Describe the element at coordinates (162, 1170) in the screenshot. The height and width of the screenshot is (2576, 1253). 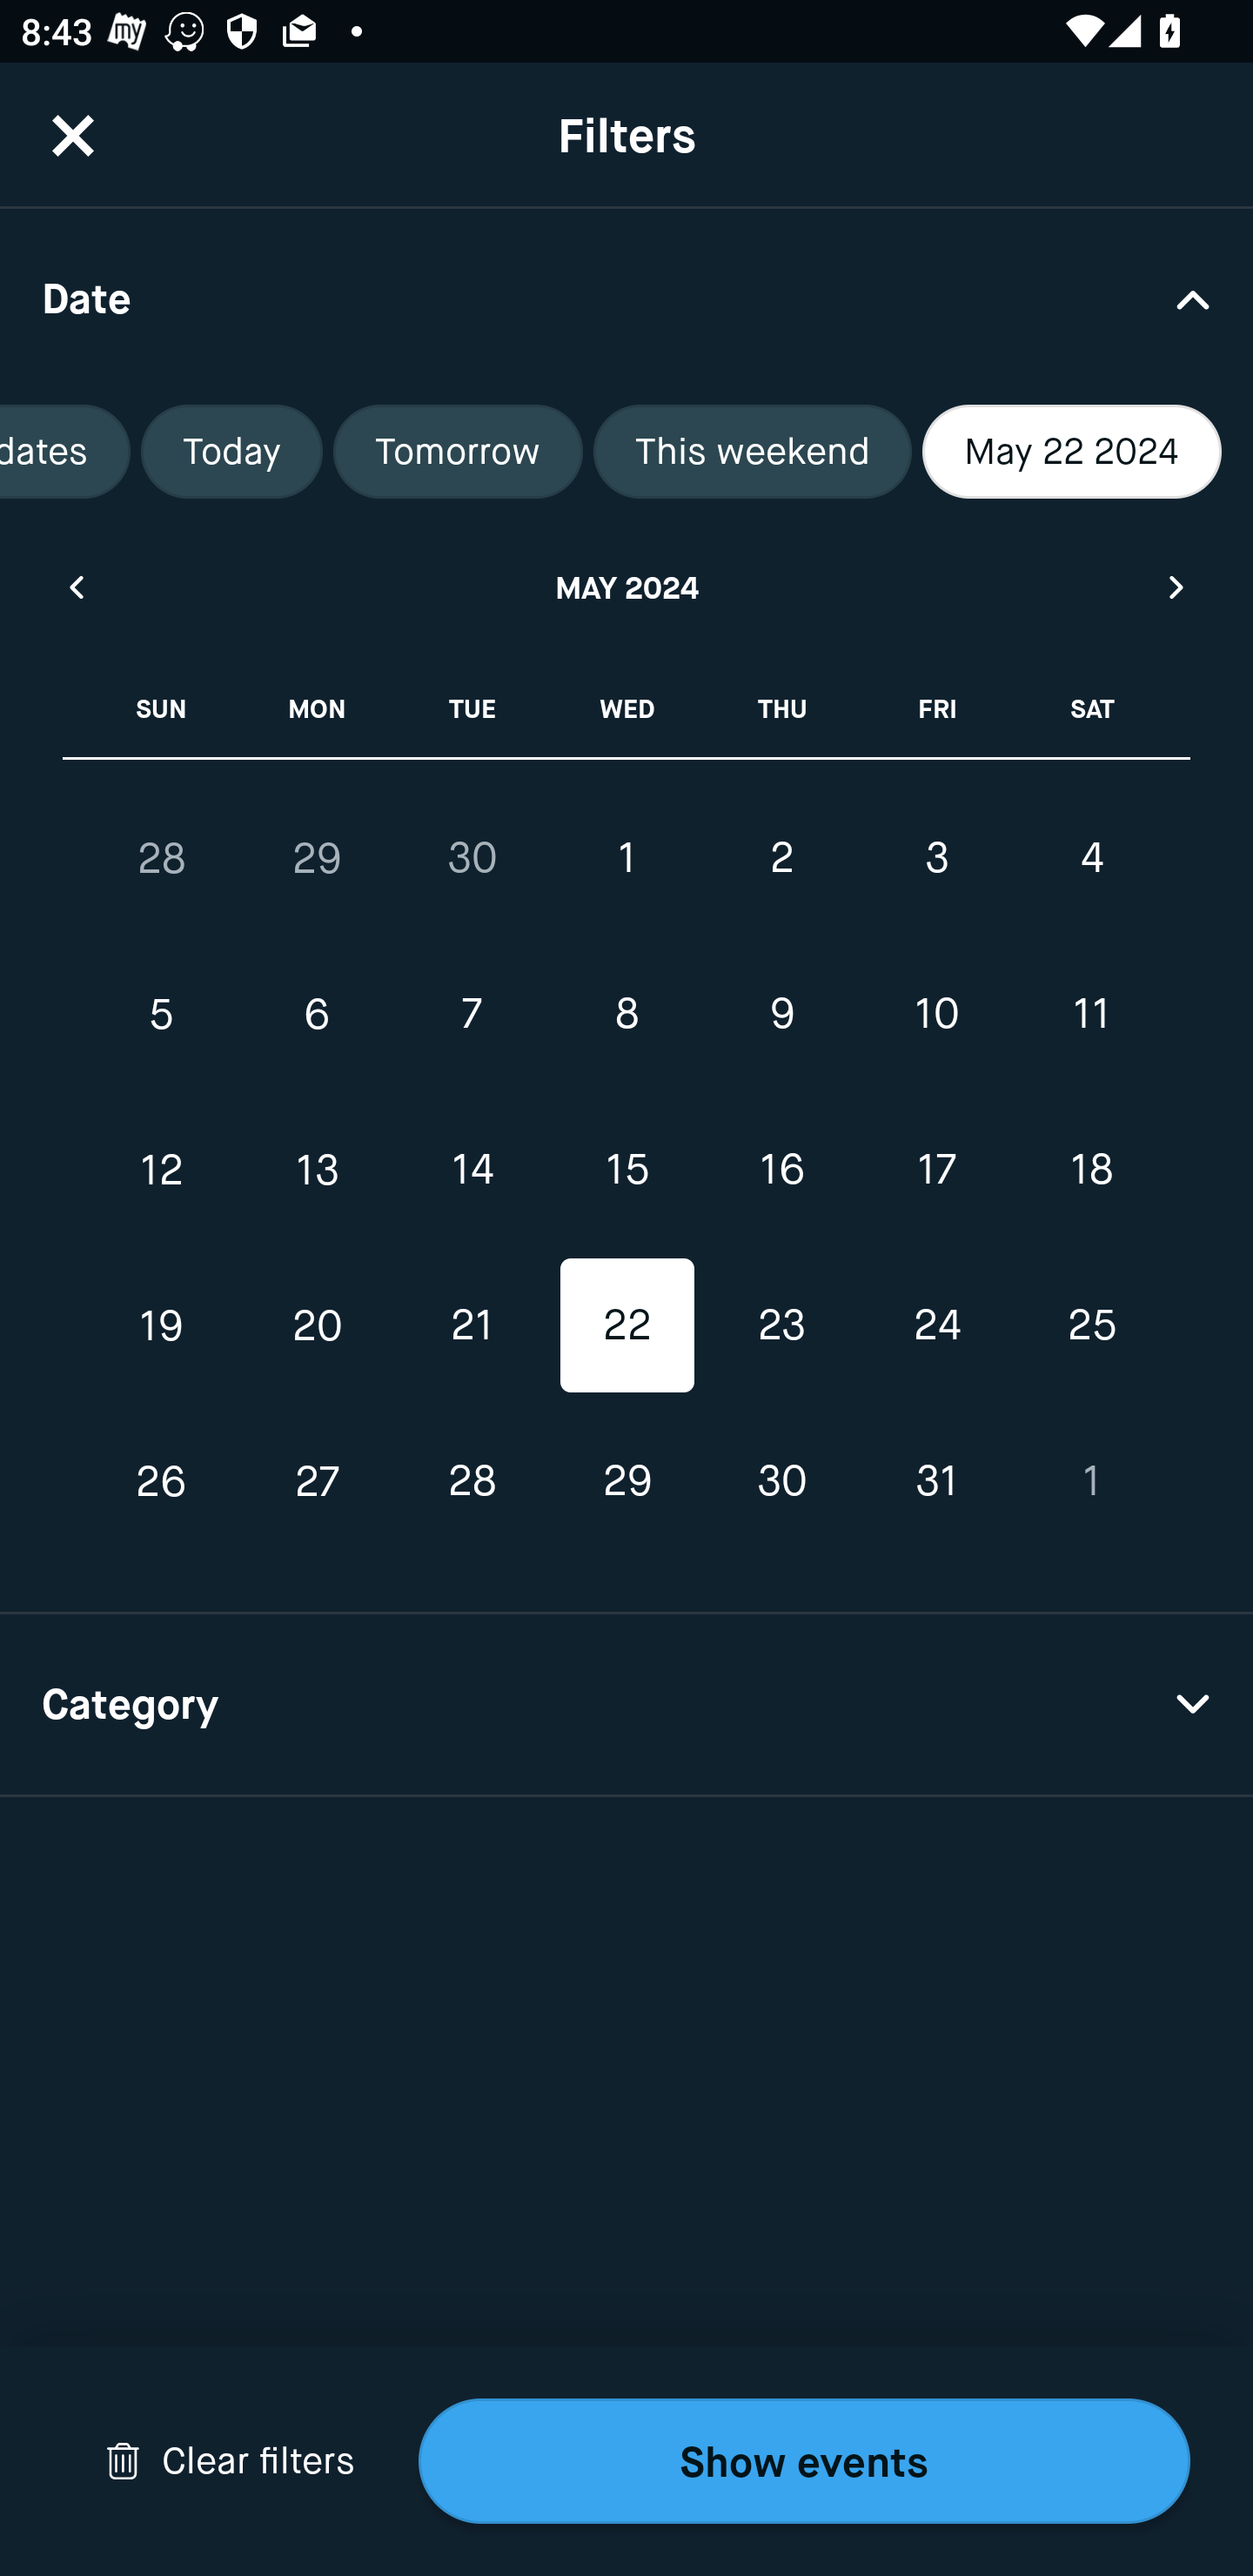
I see `12` at that location.